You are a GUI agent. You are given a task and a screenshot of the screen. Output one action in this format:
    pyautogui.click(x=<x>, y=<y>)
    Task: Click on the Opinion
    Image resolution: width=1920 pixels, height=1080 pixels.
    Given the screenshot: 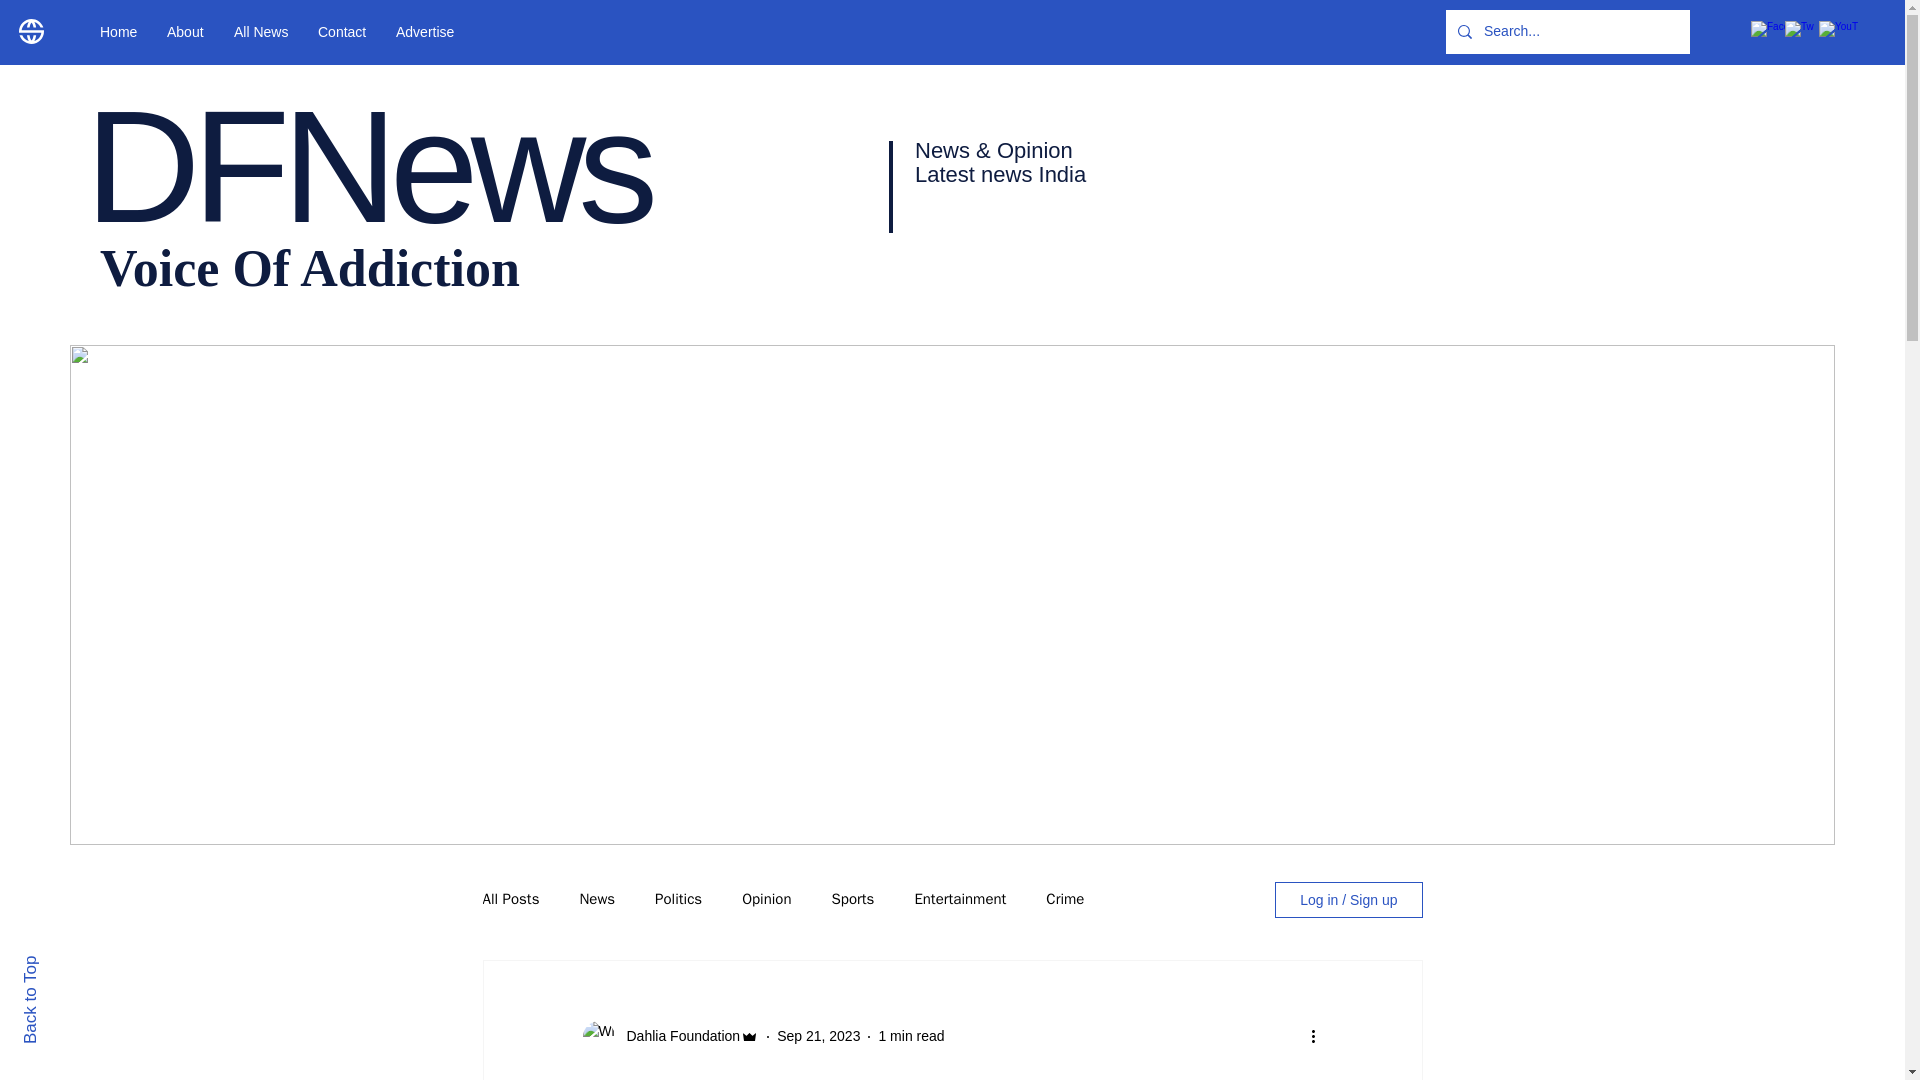 What is the action you would take?
    pyautogui.click(x=766, y=899)
    